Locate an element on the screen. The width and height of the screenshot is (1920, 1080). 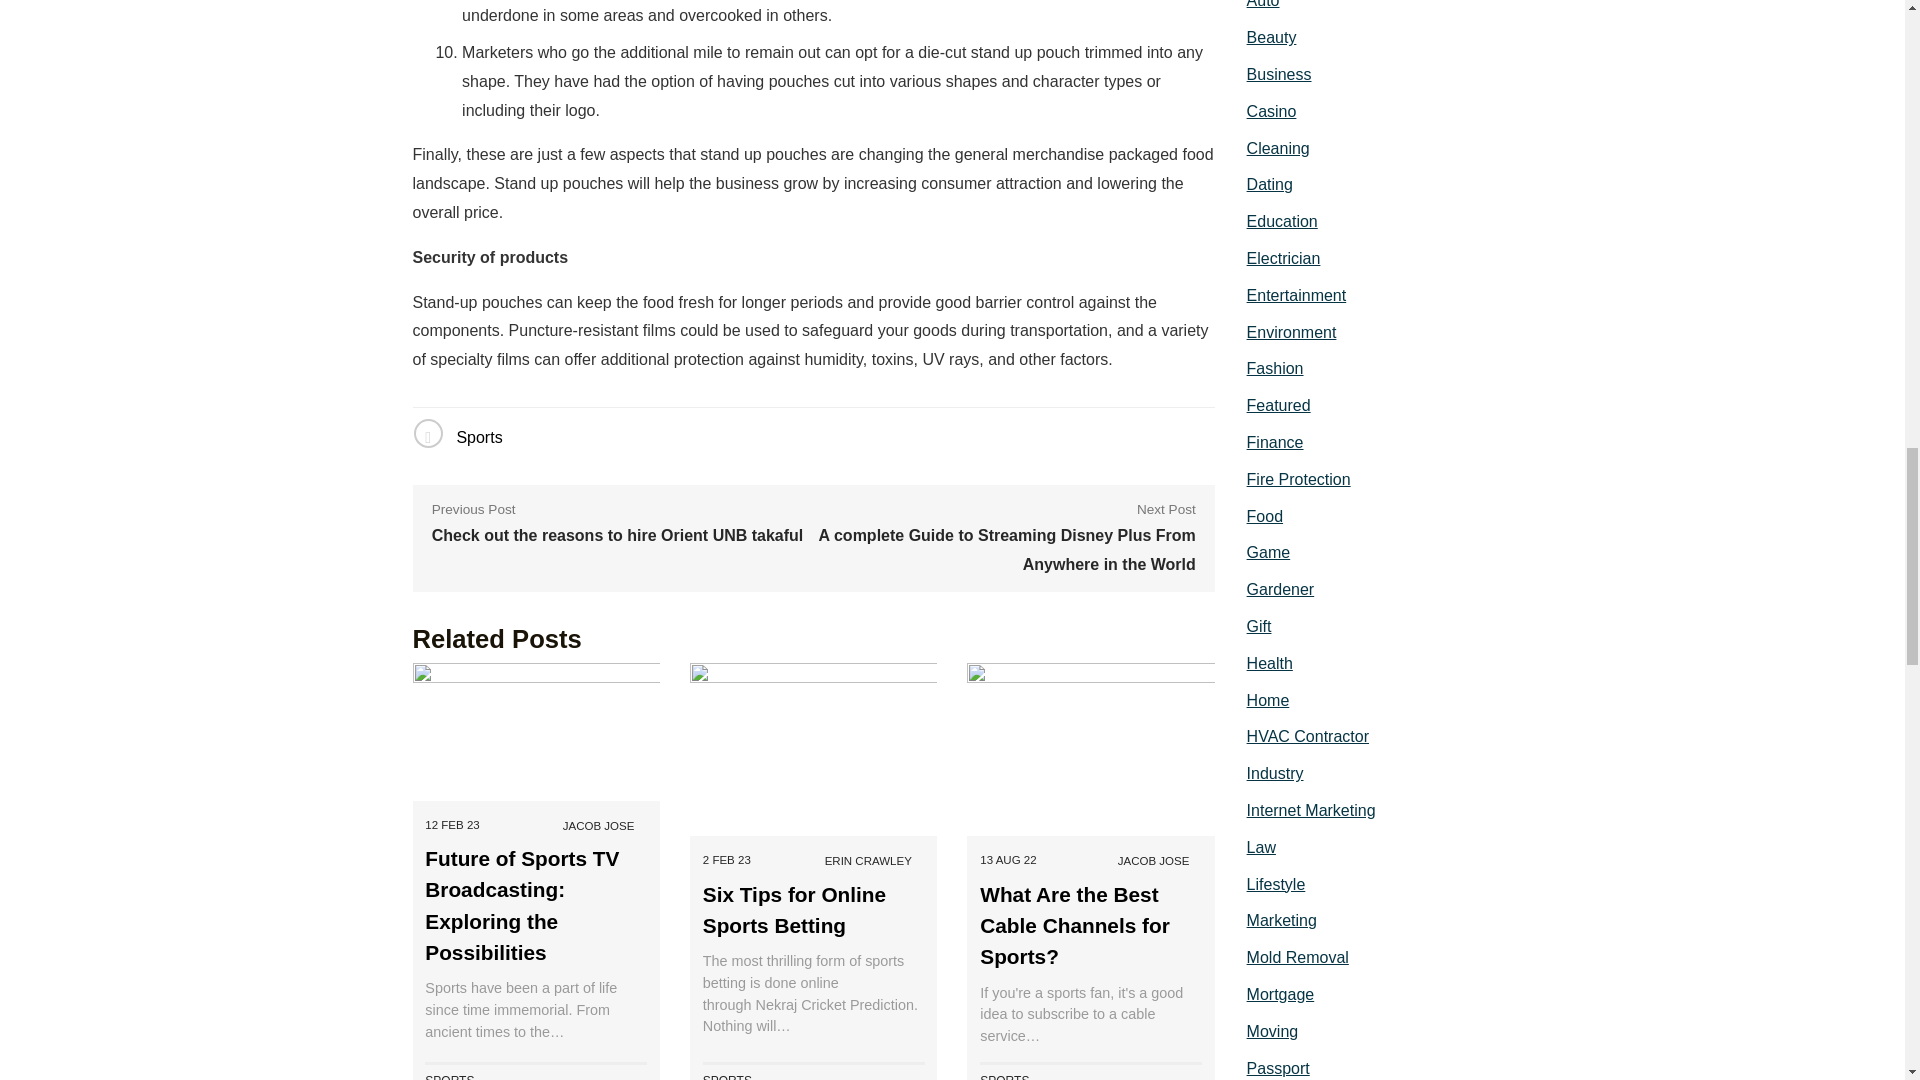
JACOB JOSE is located at coordinates (598, 825).